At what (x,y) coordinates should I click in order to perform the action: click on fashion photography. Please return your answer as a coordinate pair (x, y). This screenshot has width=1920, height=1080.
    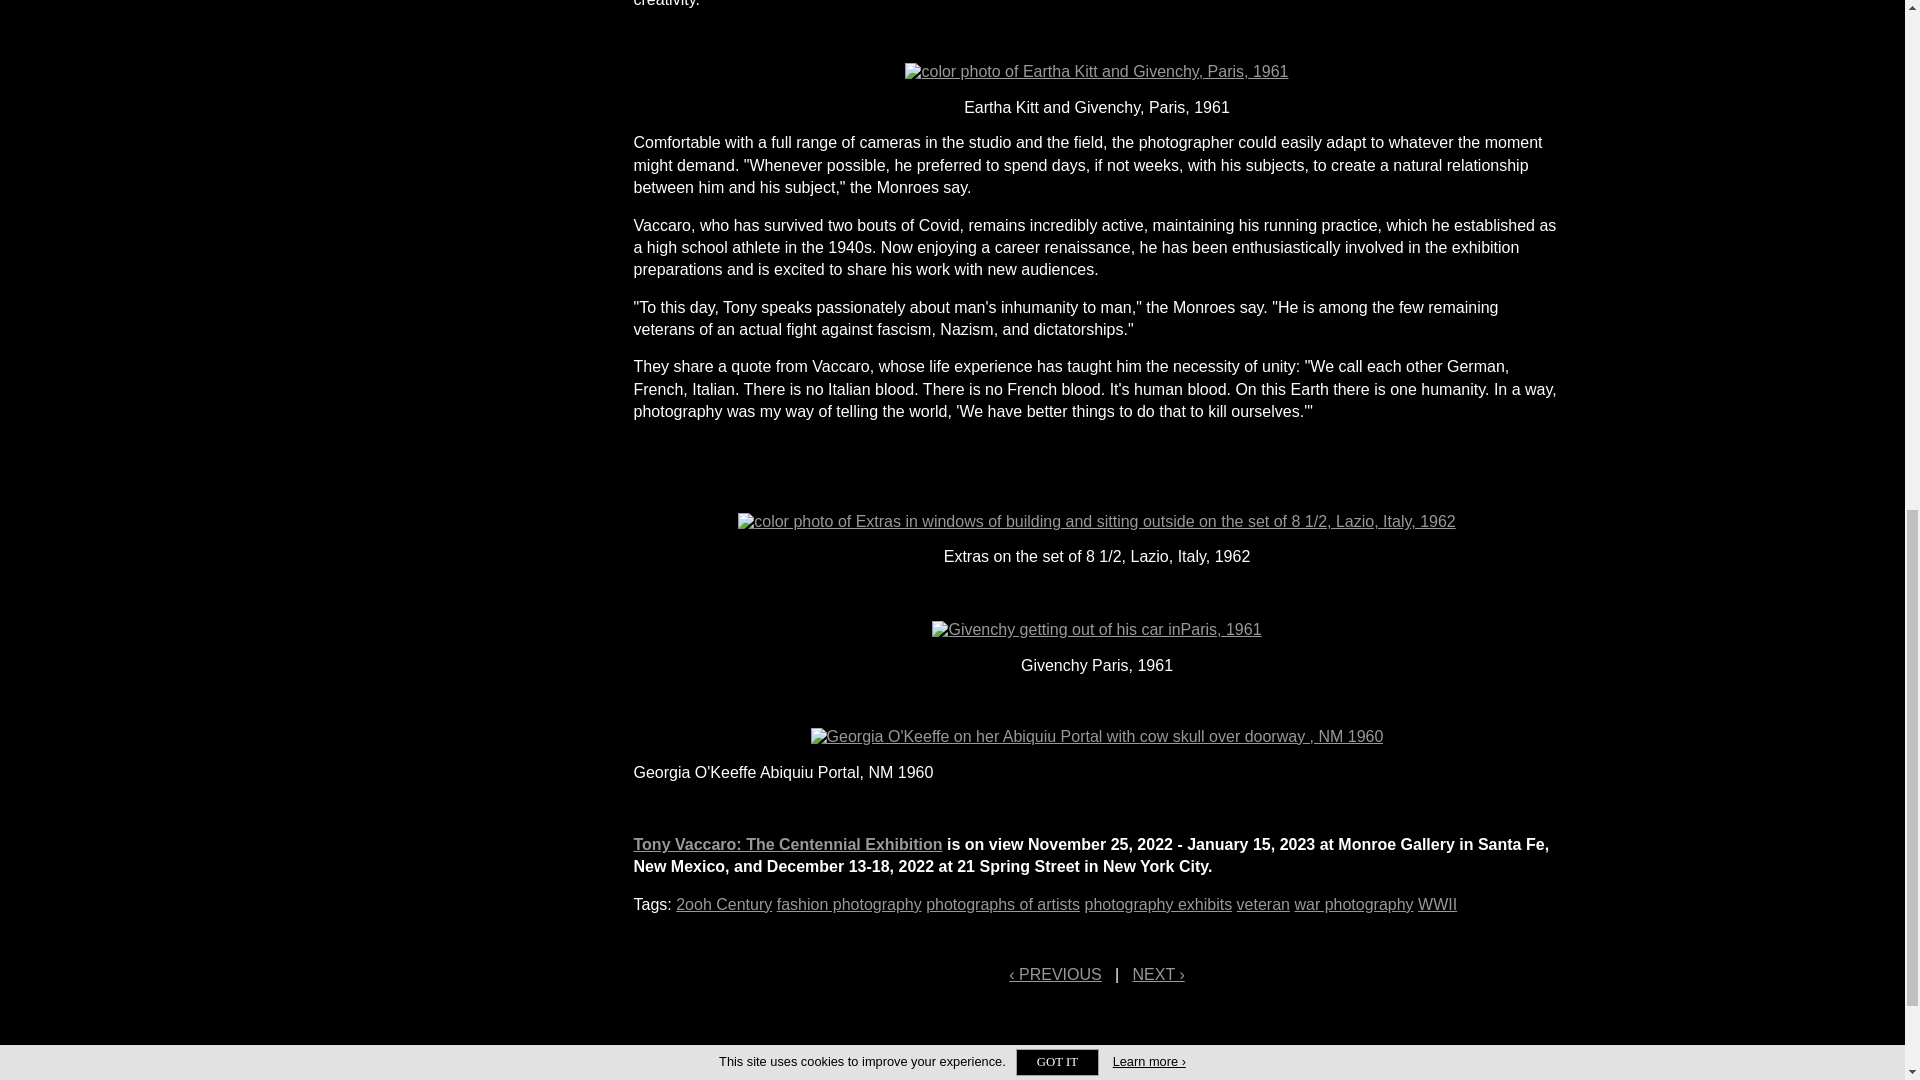
    Looking at the image, I should click on (849, 904).